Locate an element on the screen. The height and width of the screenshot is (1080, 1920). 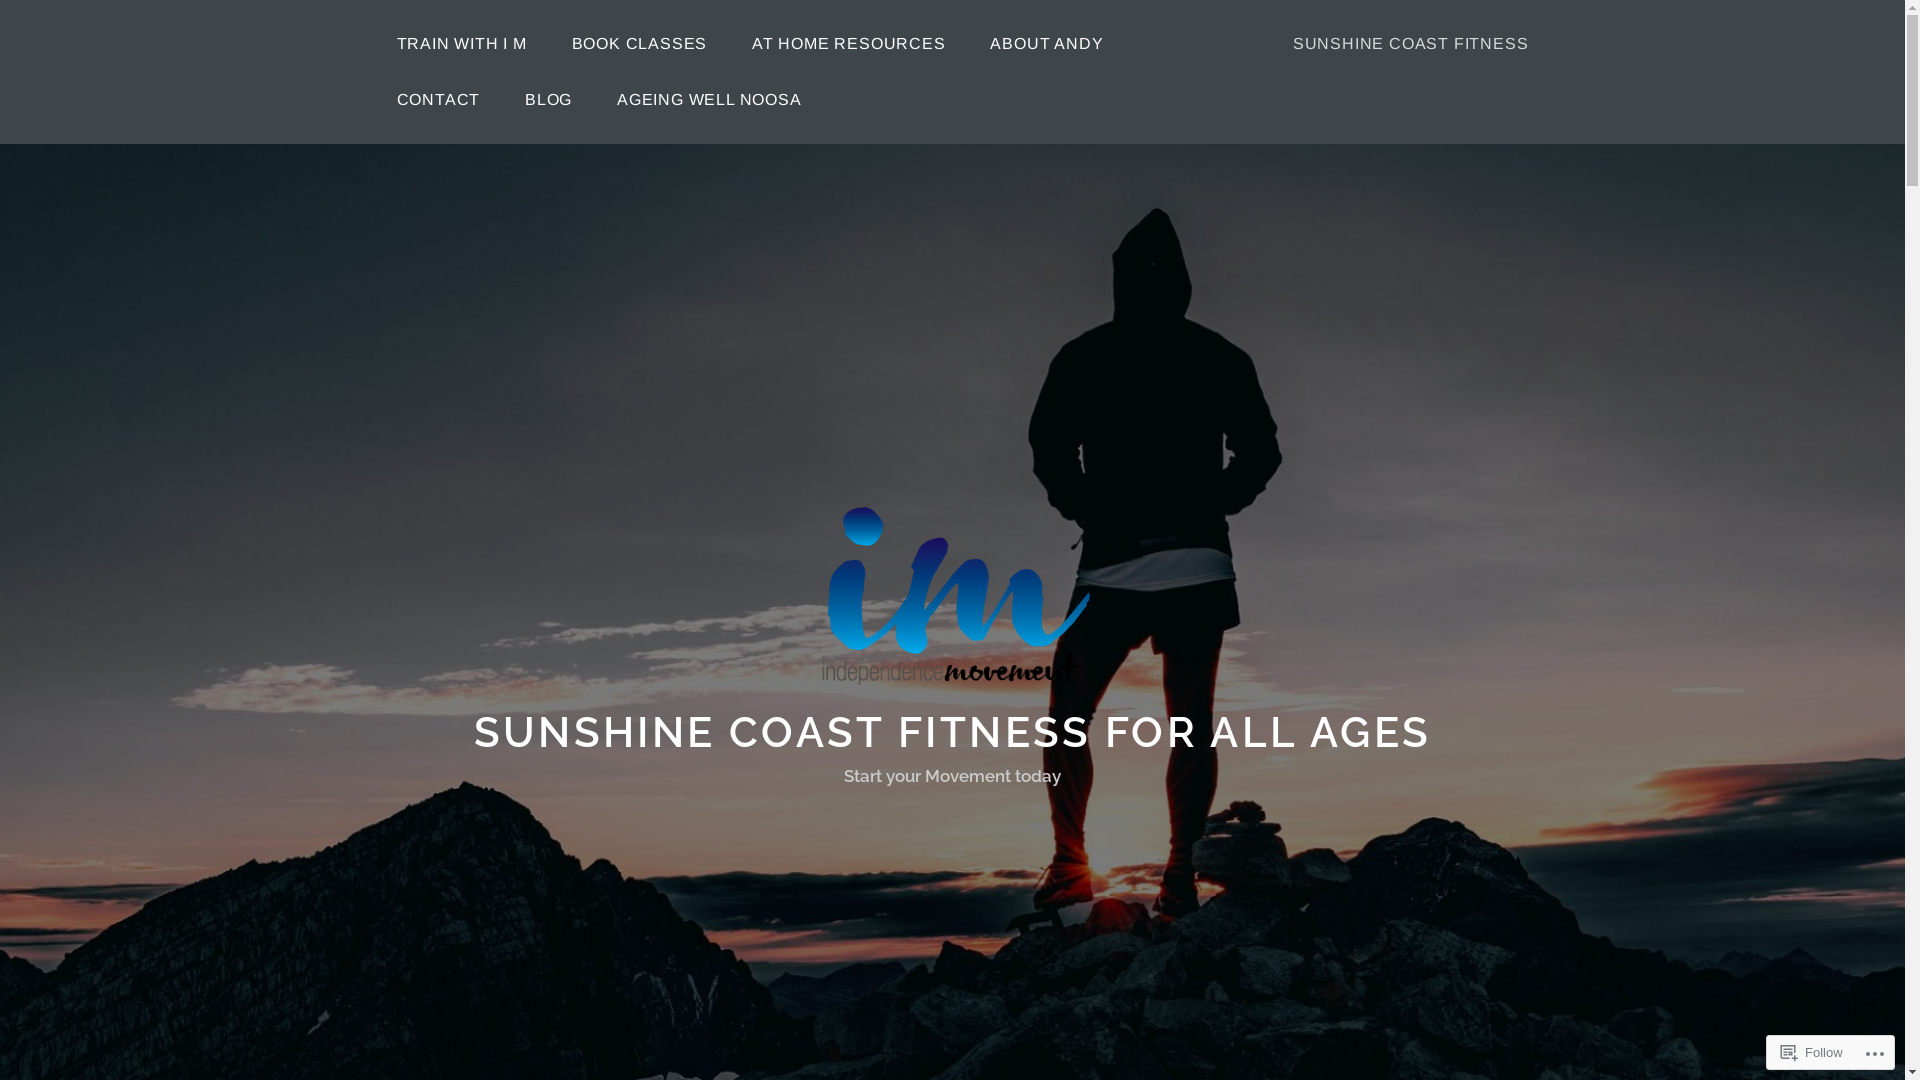
AT HOME RESOURCES is located at coordinates (849, 44).